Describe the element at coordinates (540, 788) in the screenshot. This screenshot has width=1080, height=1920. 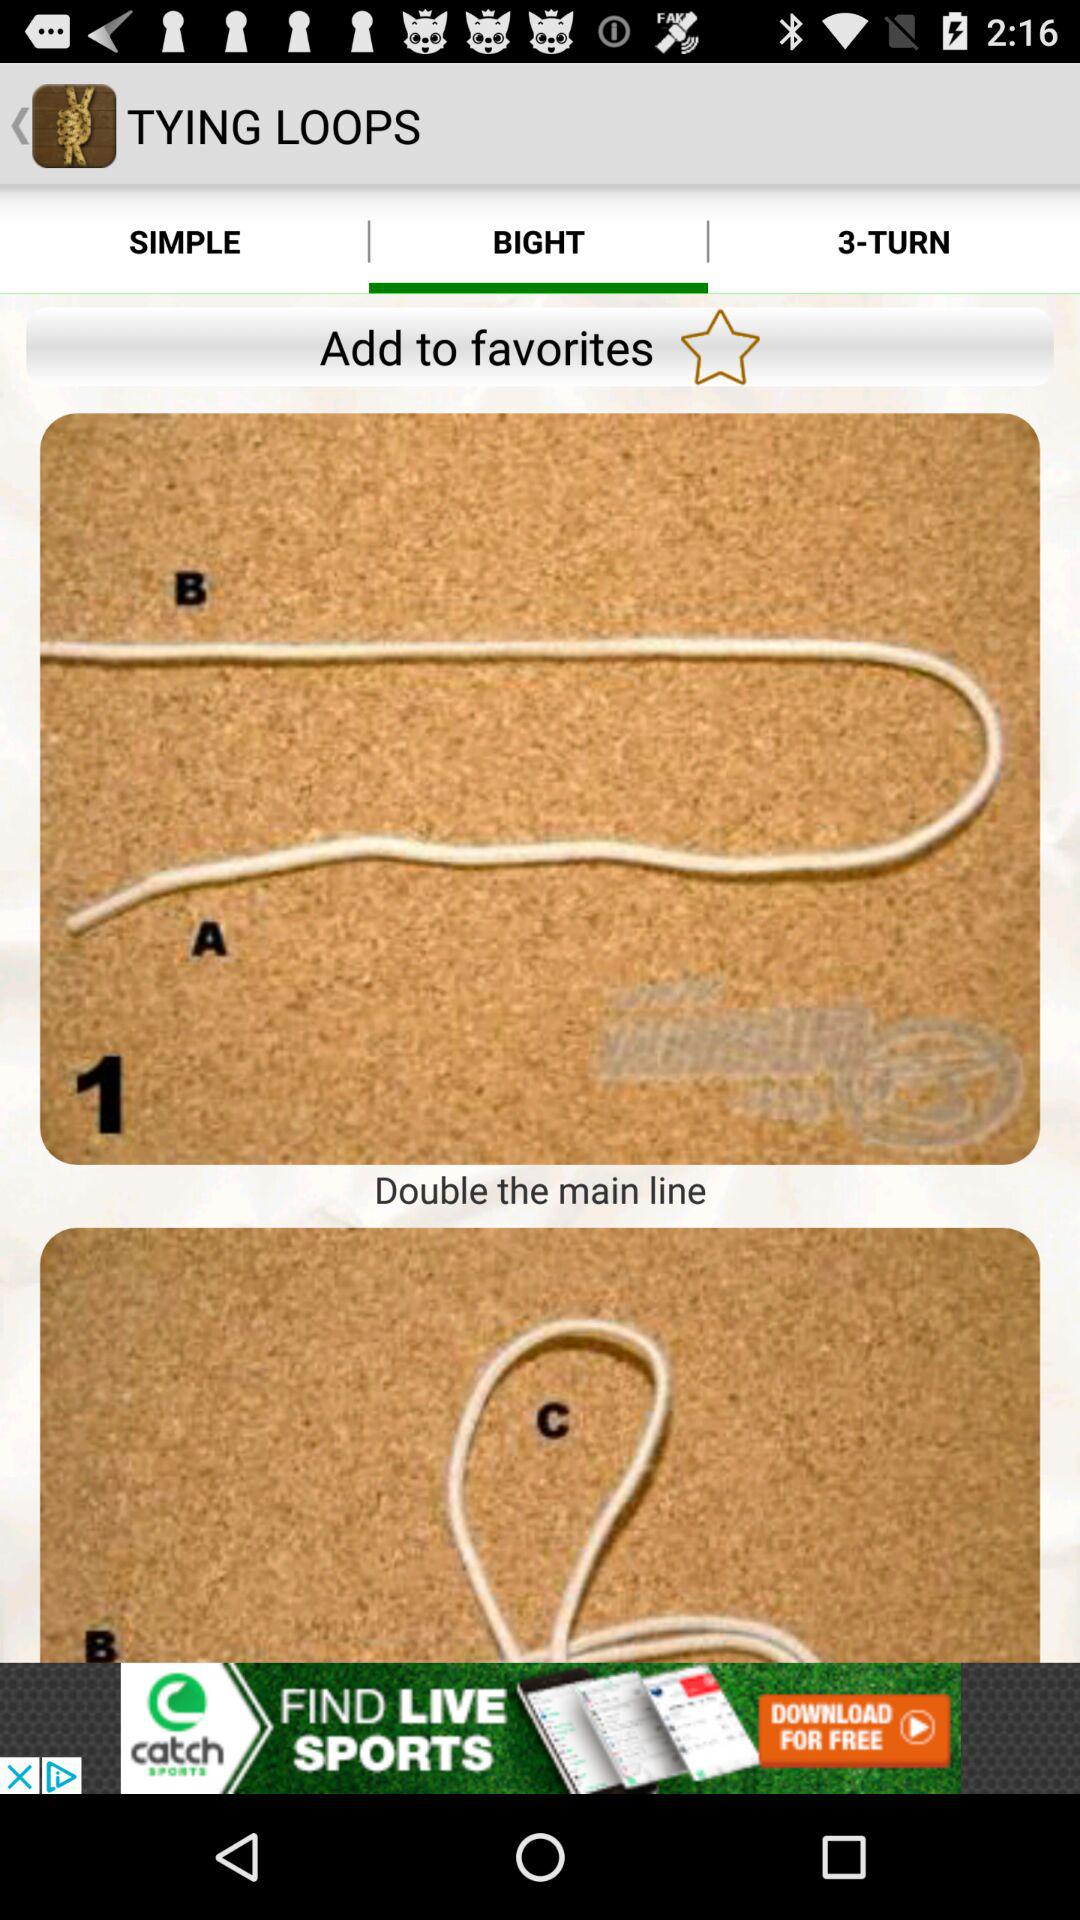
I see `select image` at that location.